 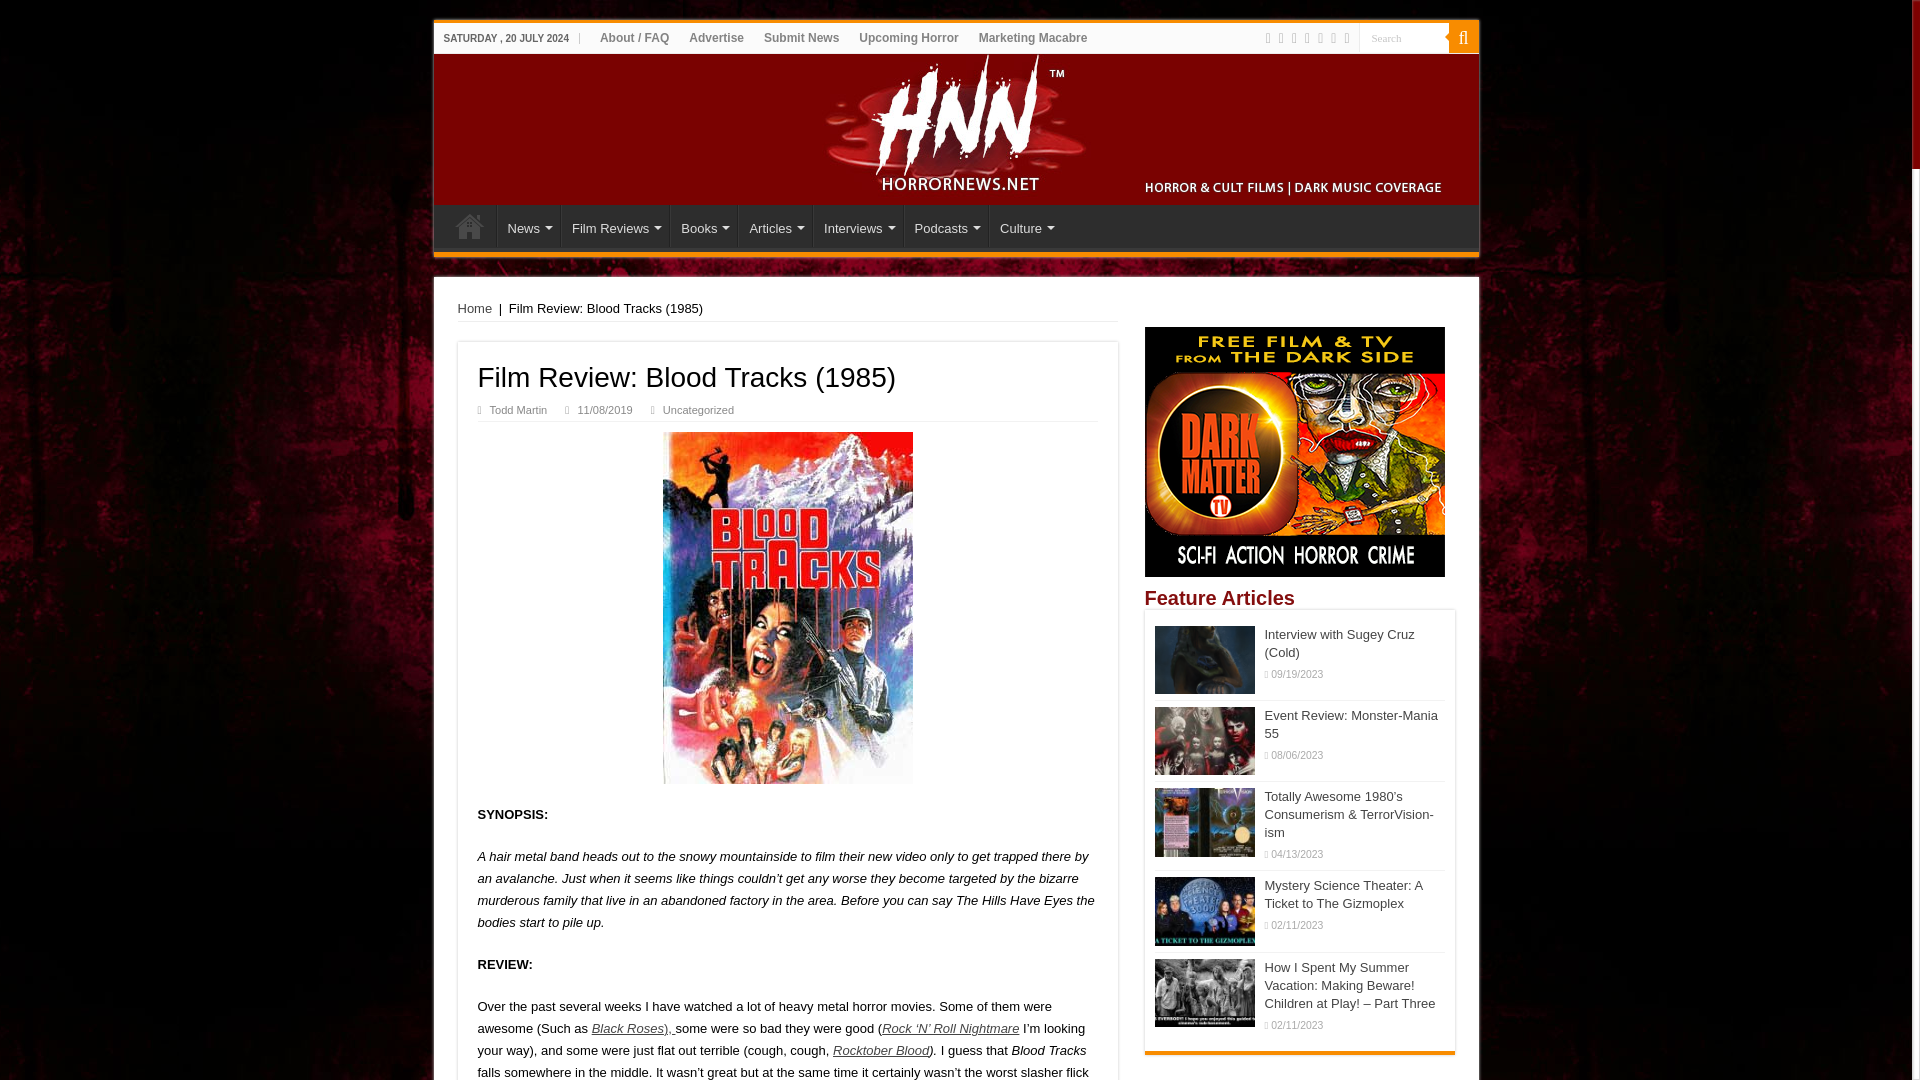 What do you see at coordinates (1402, 36) in the screenshot?
I see `Search` at bounding box center [1402, 36].